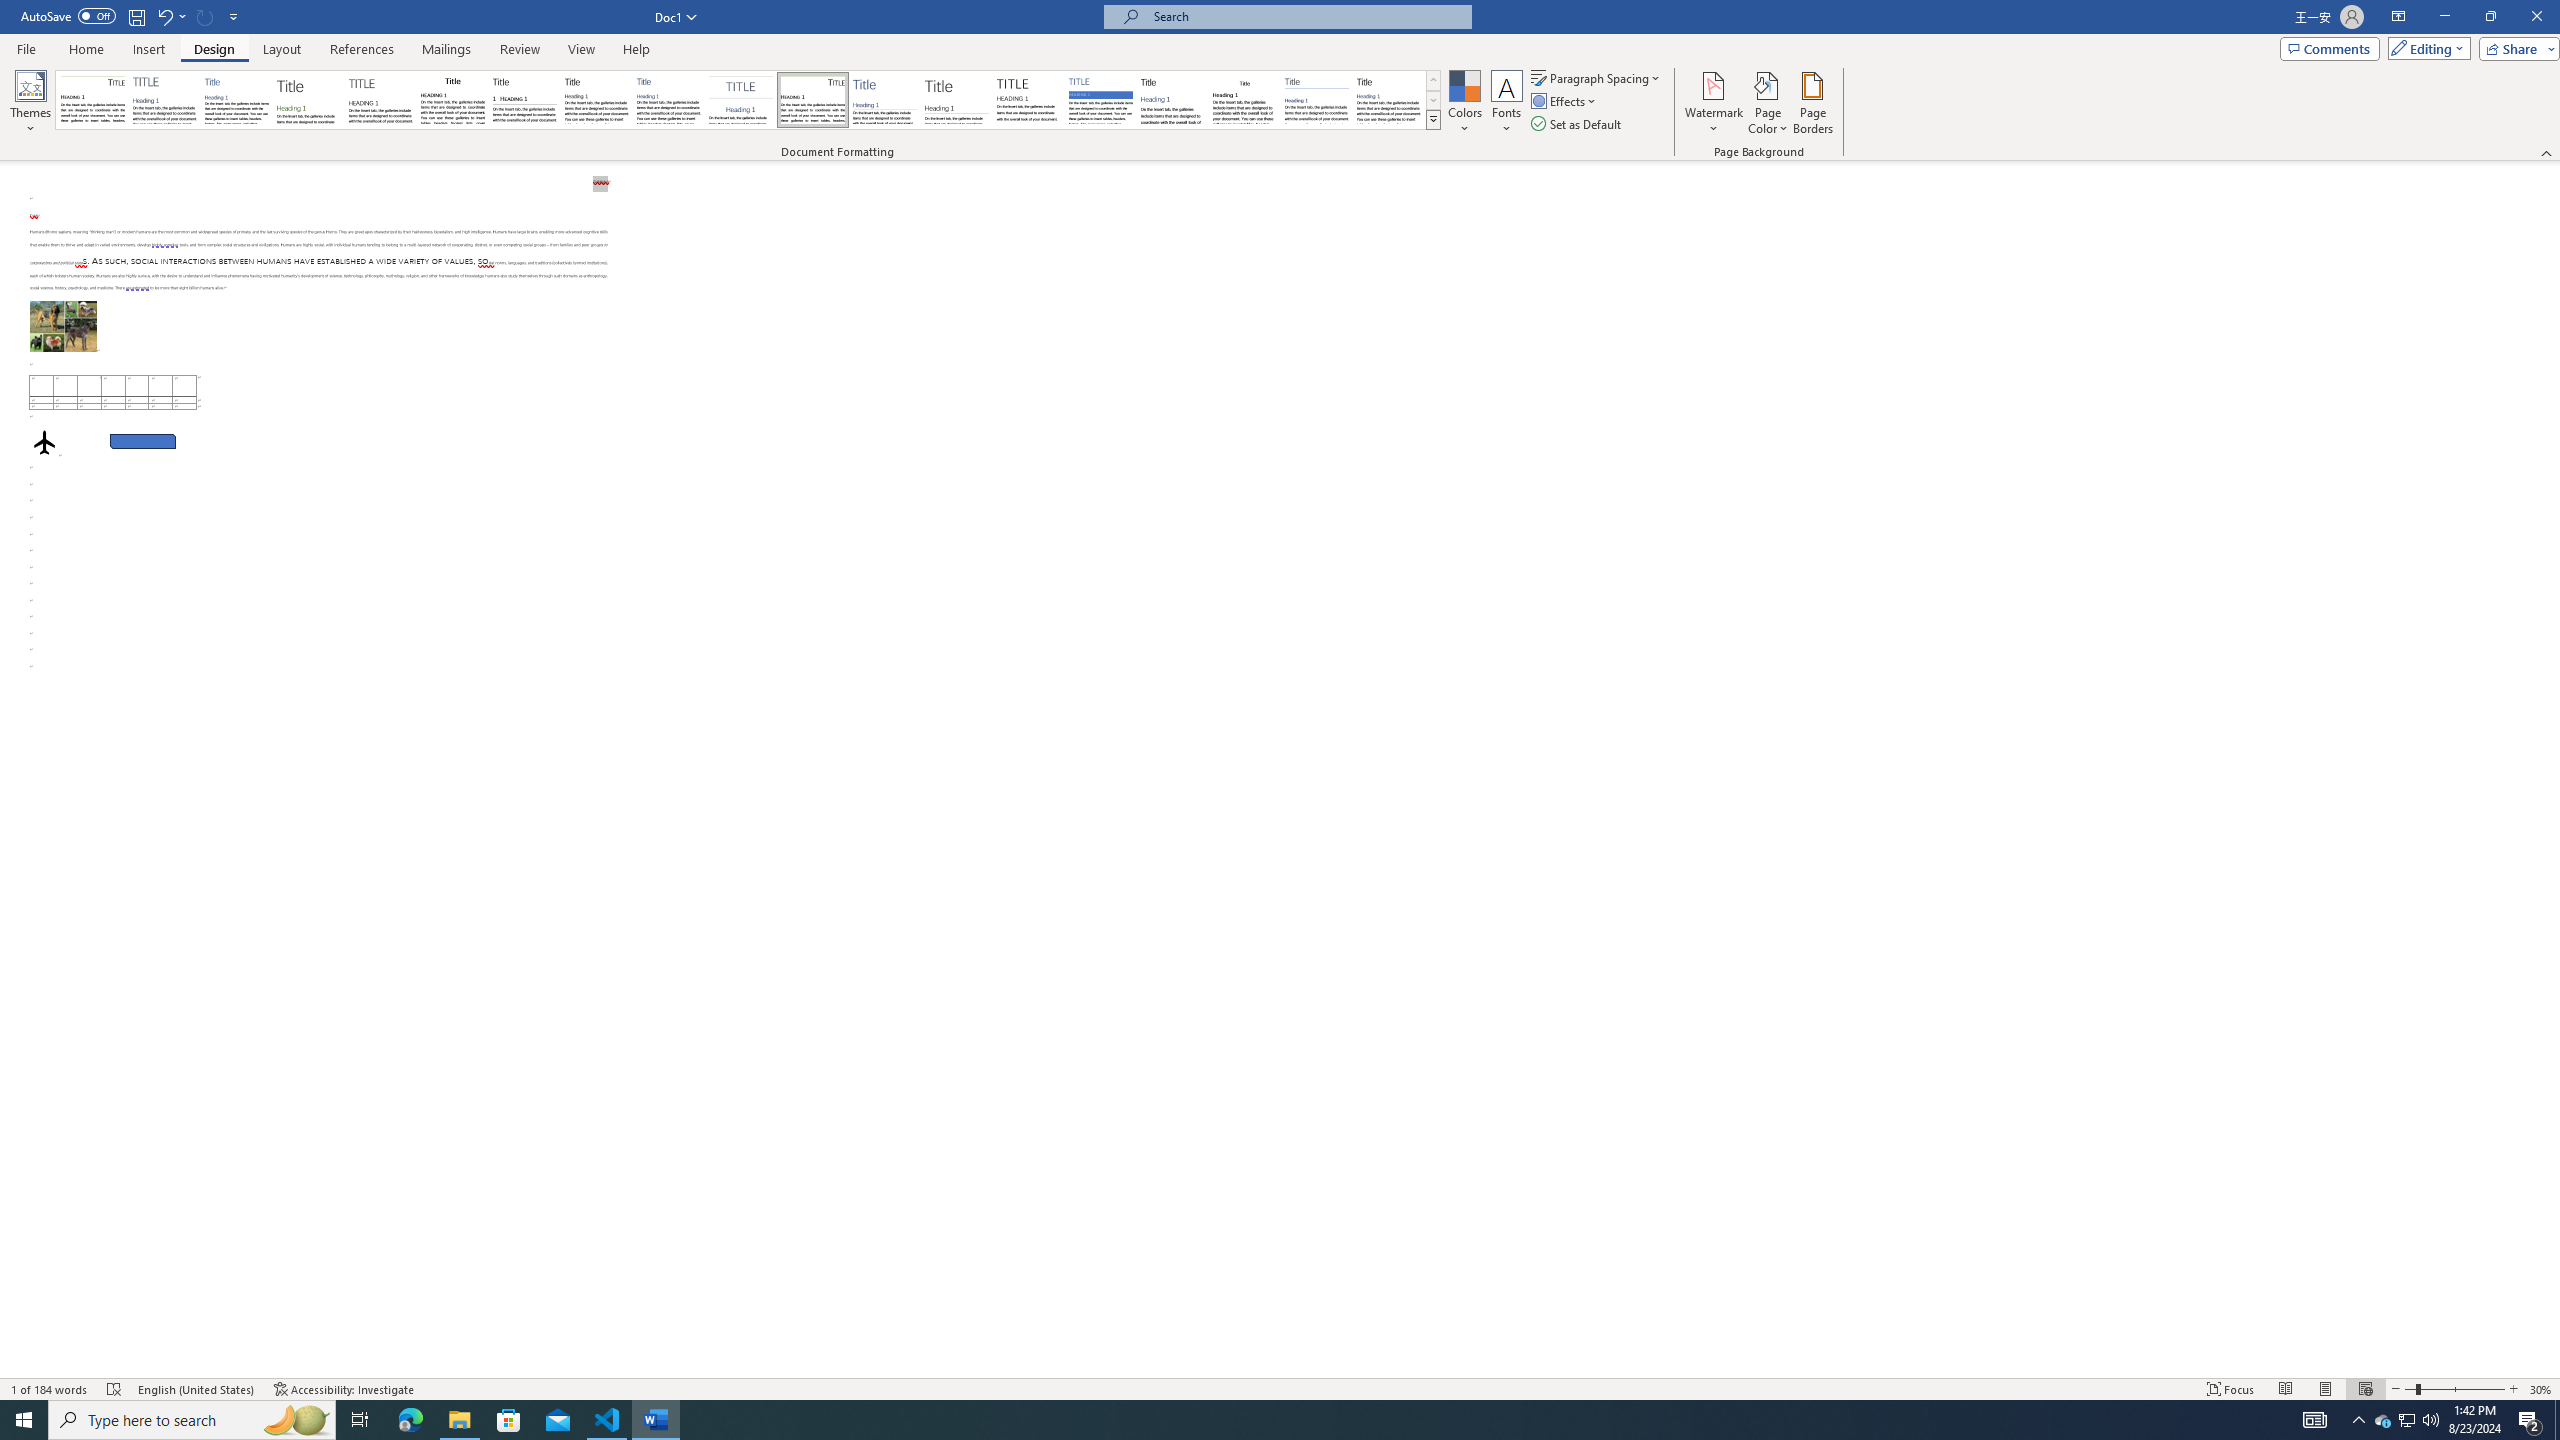  What do you see at coordinates (64, 326) in the screenshot?
I see `Morphological variation in six dogs` at bounding box center [64, 326].